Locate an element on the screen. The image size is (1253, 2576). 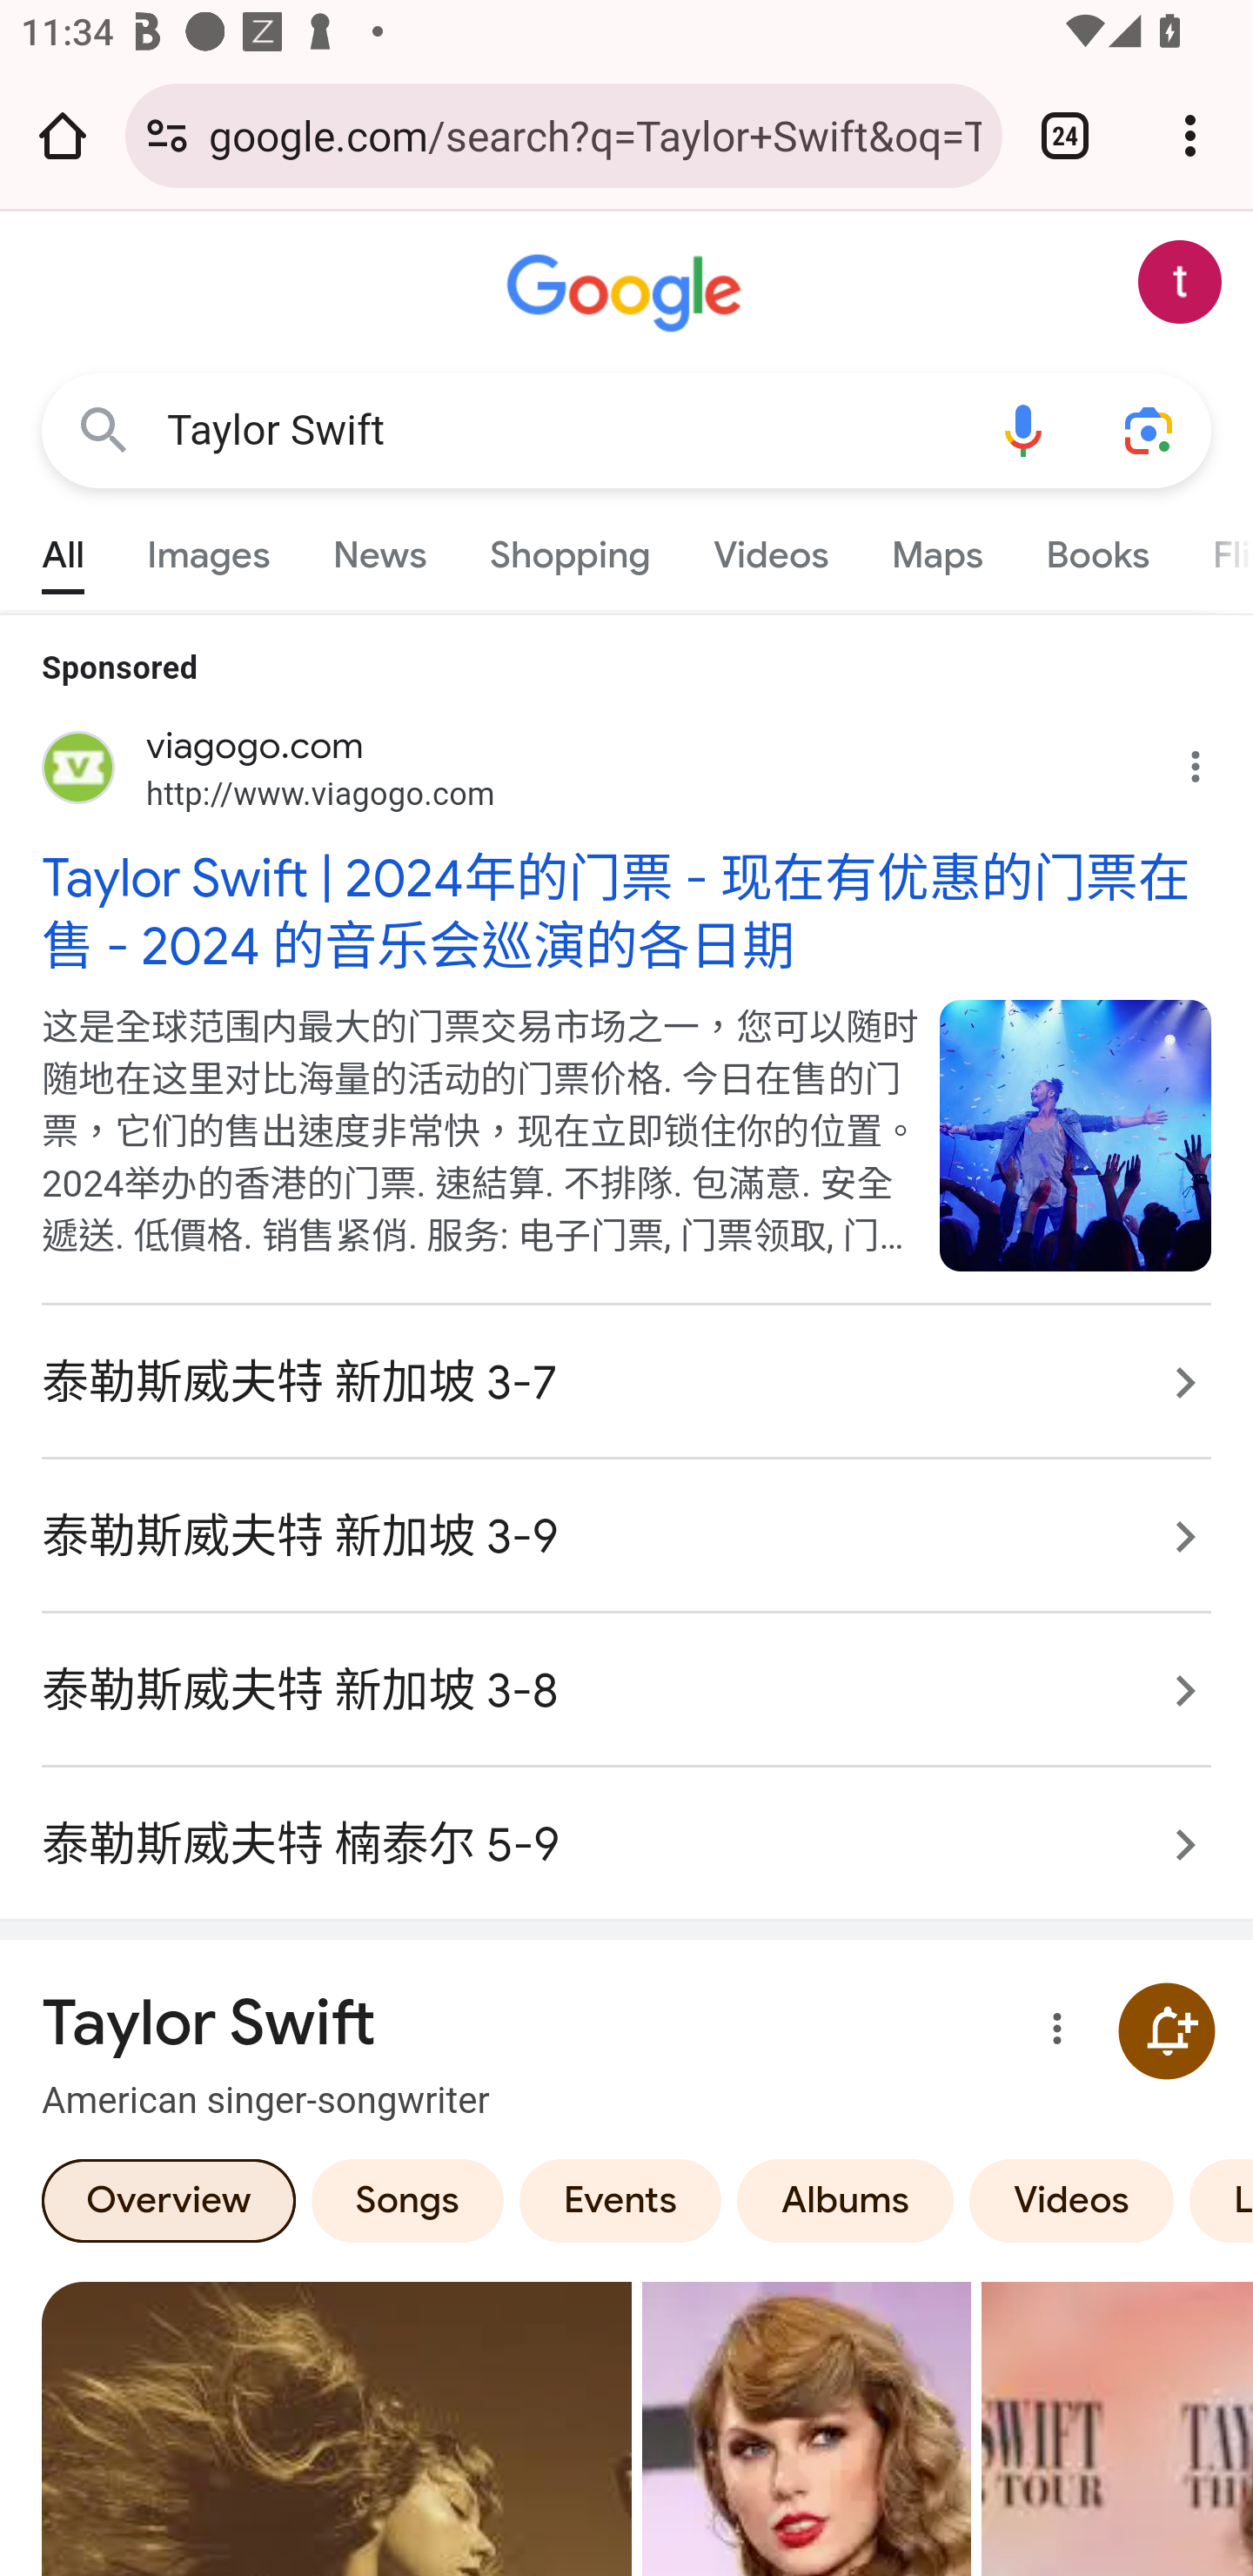
Get notifications about Taylor Swift is located at coordinates (1166, 2031).